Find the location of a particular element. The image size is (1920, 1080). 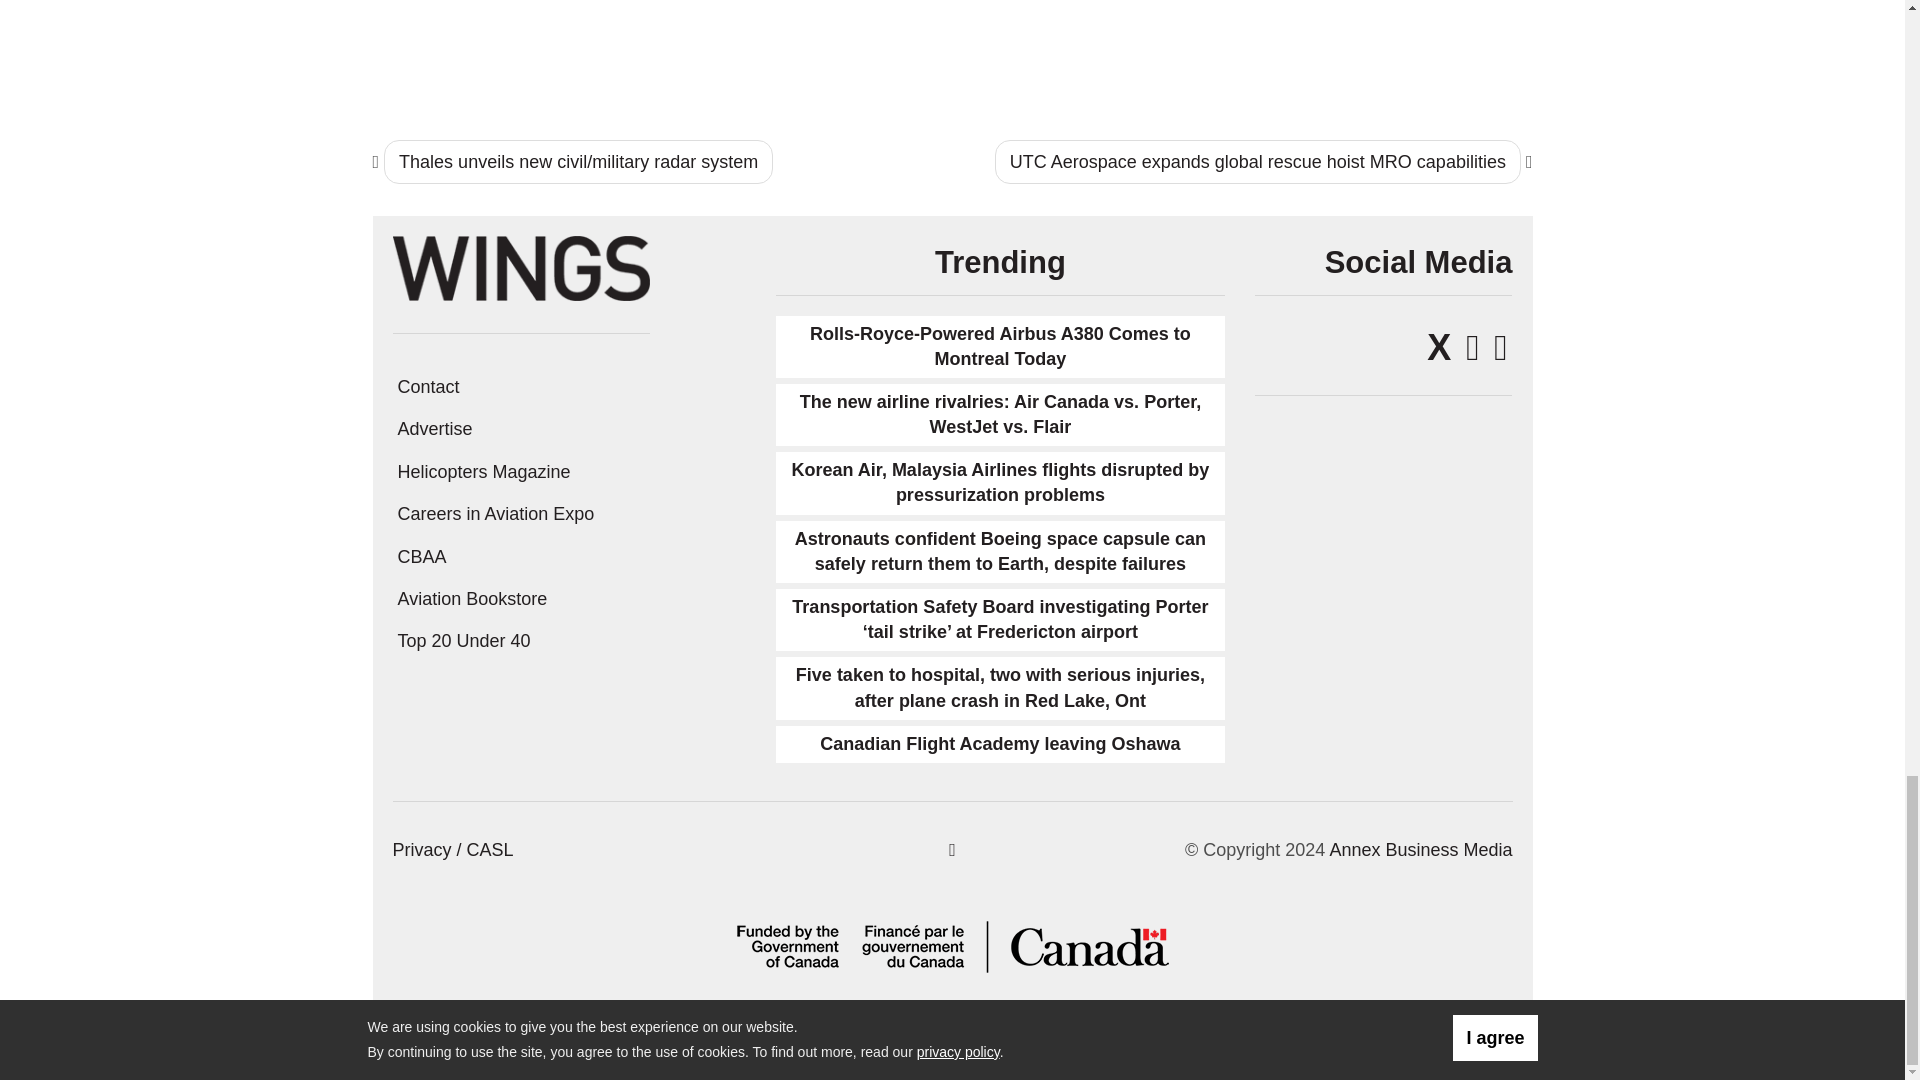

Wings Magazine is located at coordinates (520, 266).